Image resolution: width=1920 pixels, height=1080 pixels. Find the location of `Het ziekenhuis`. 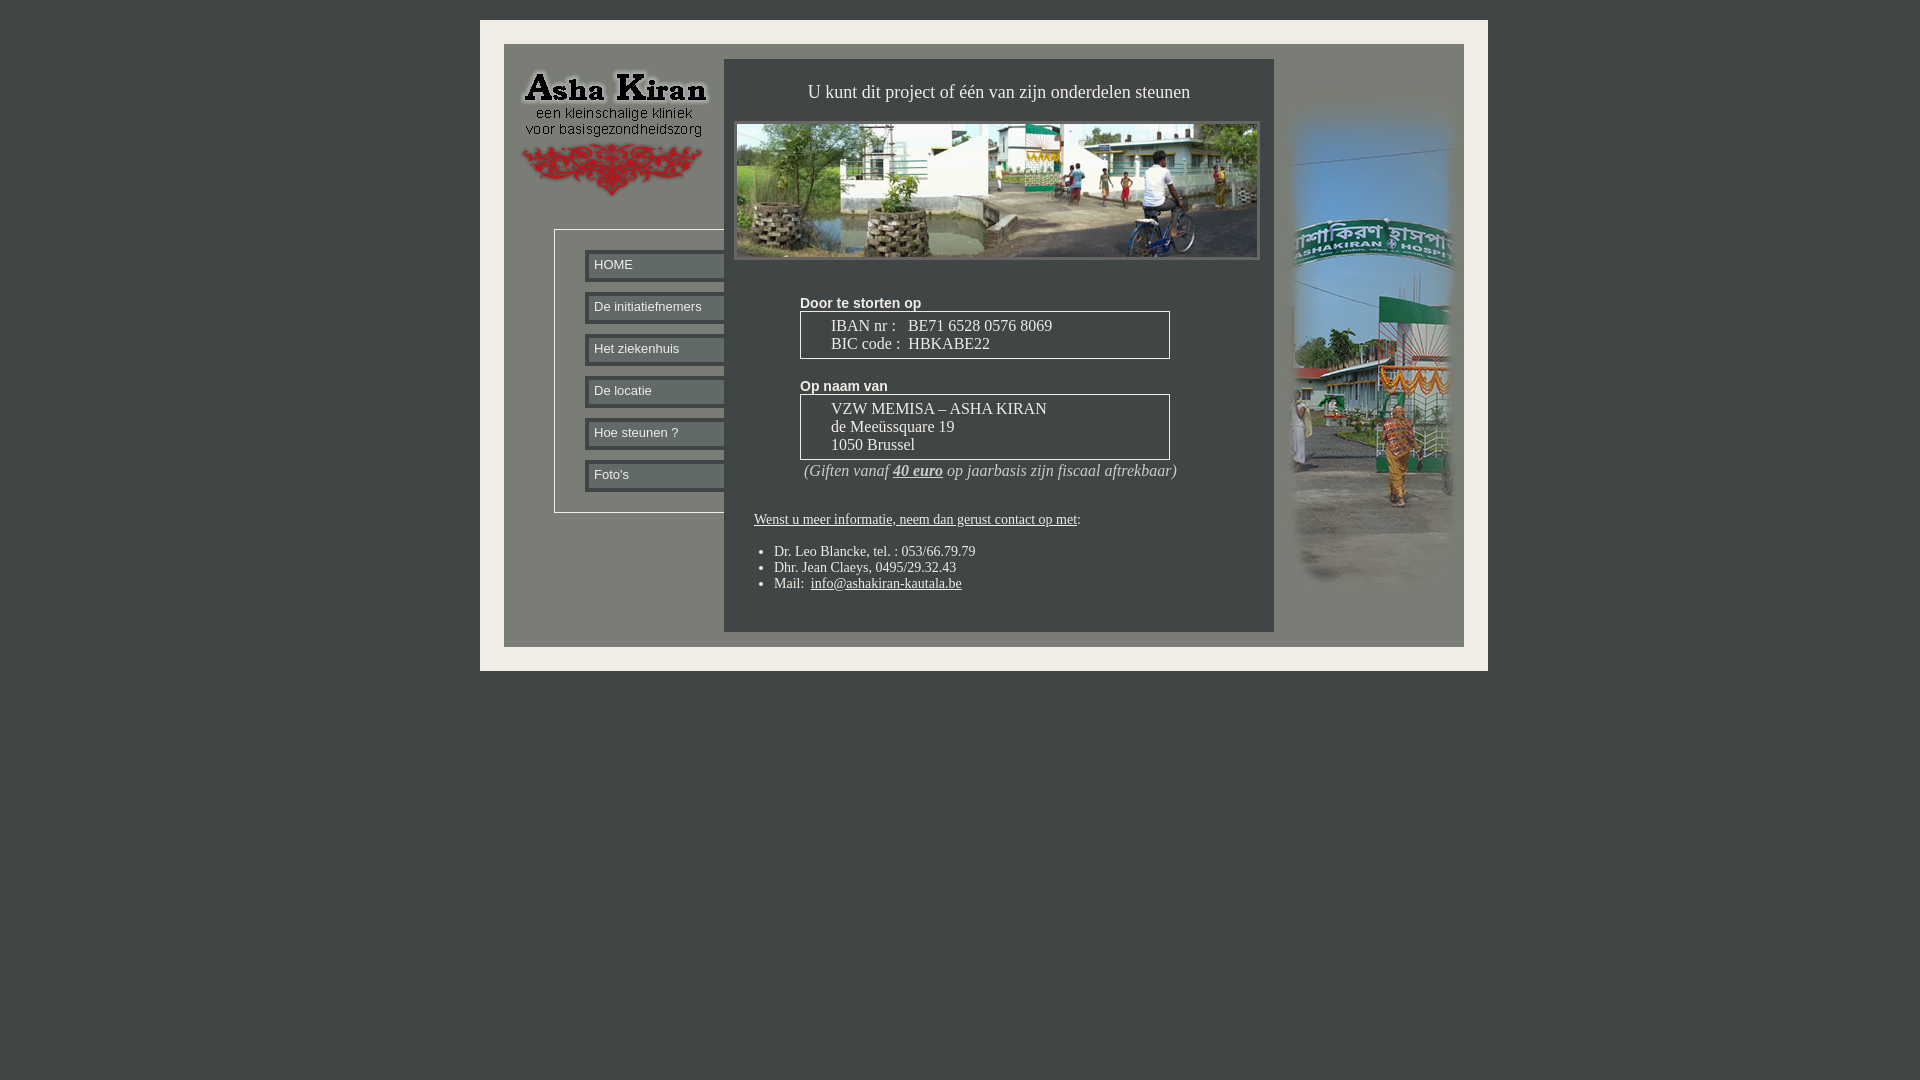

Het ziekenhuis is located at coordinates (670, 352).